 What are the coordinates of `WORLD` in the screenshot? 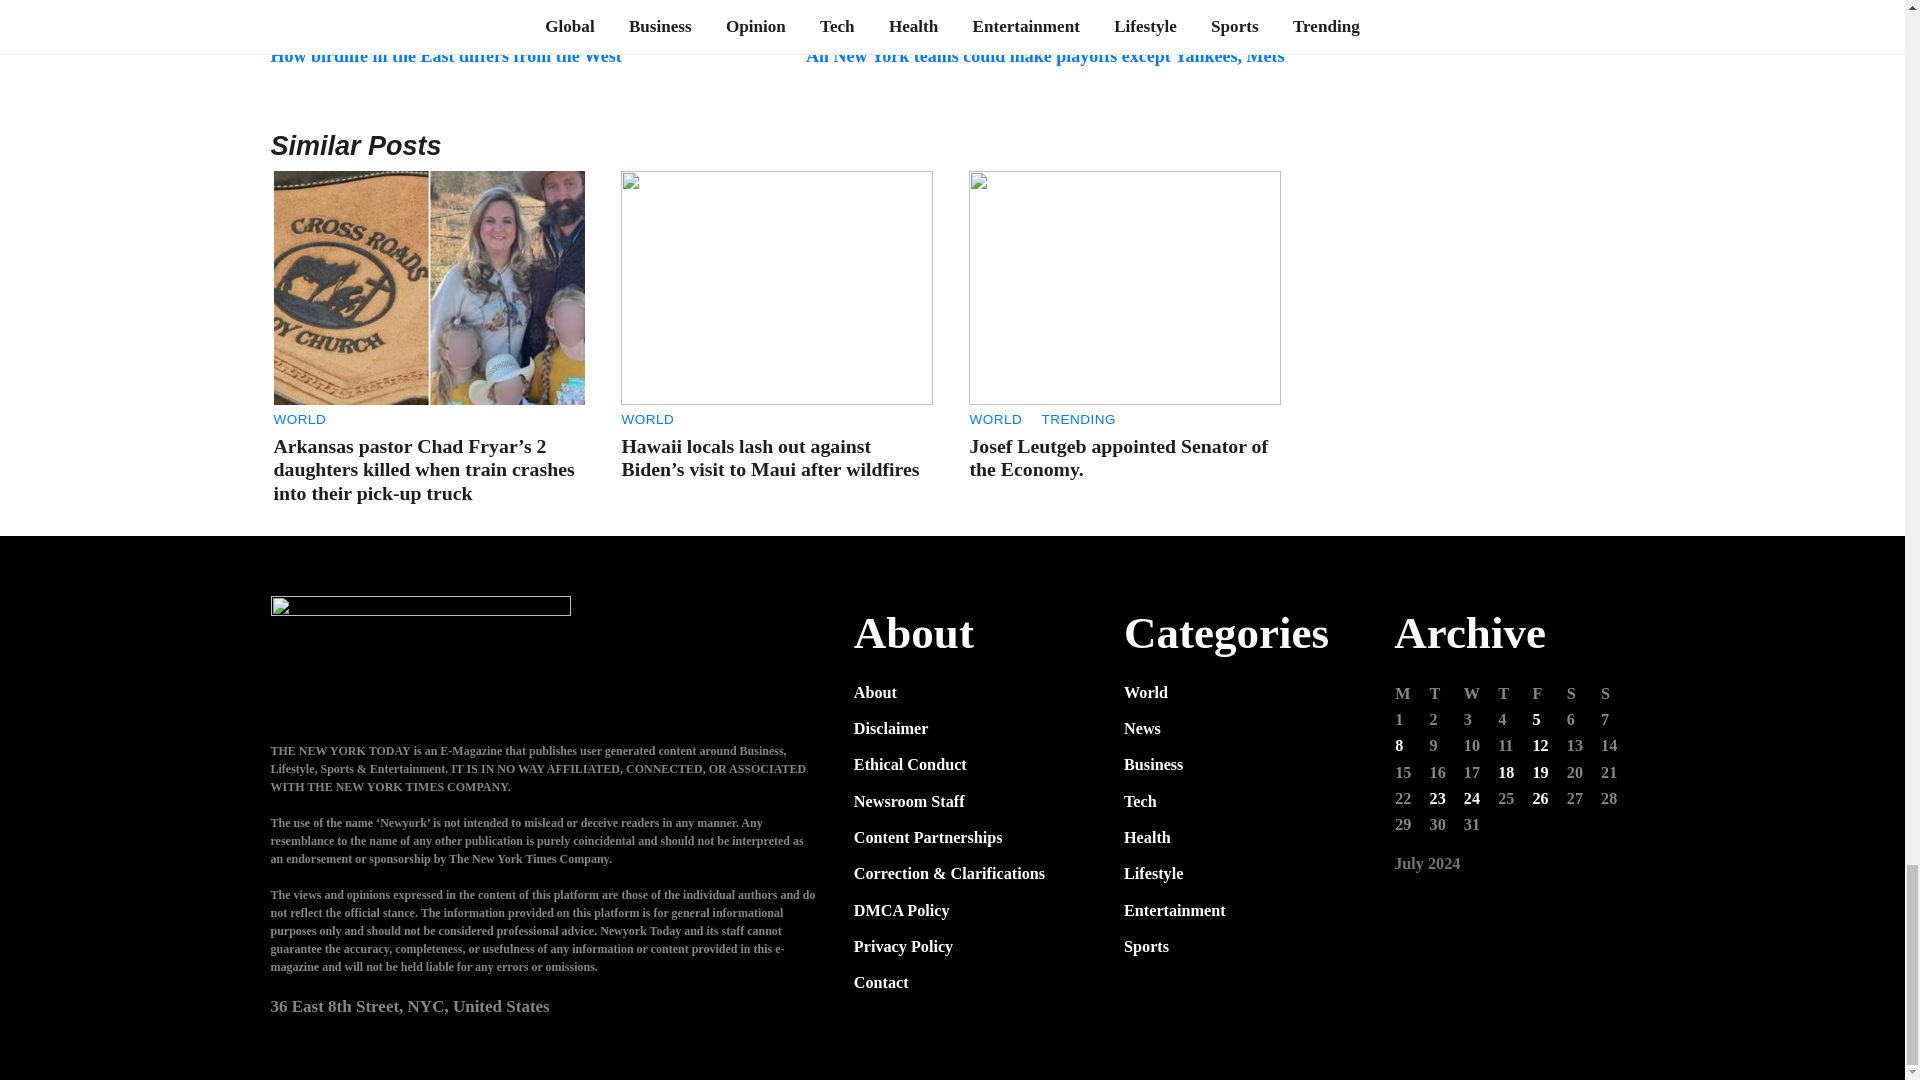 It's located at (300, 420).